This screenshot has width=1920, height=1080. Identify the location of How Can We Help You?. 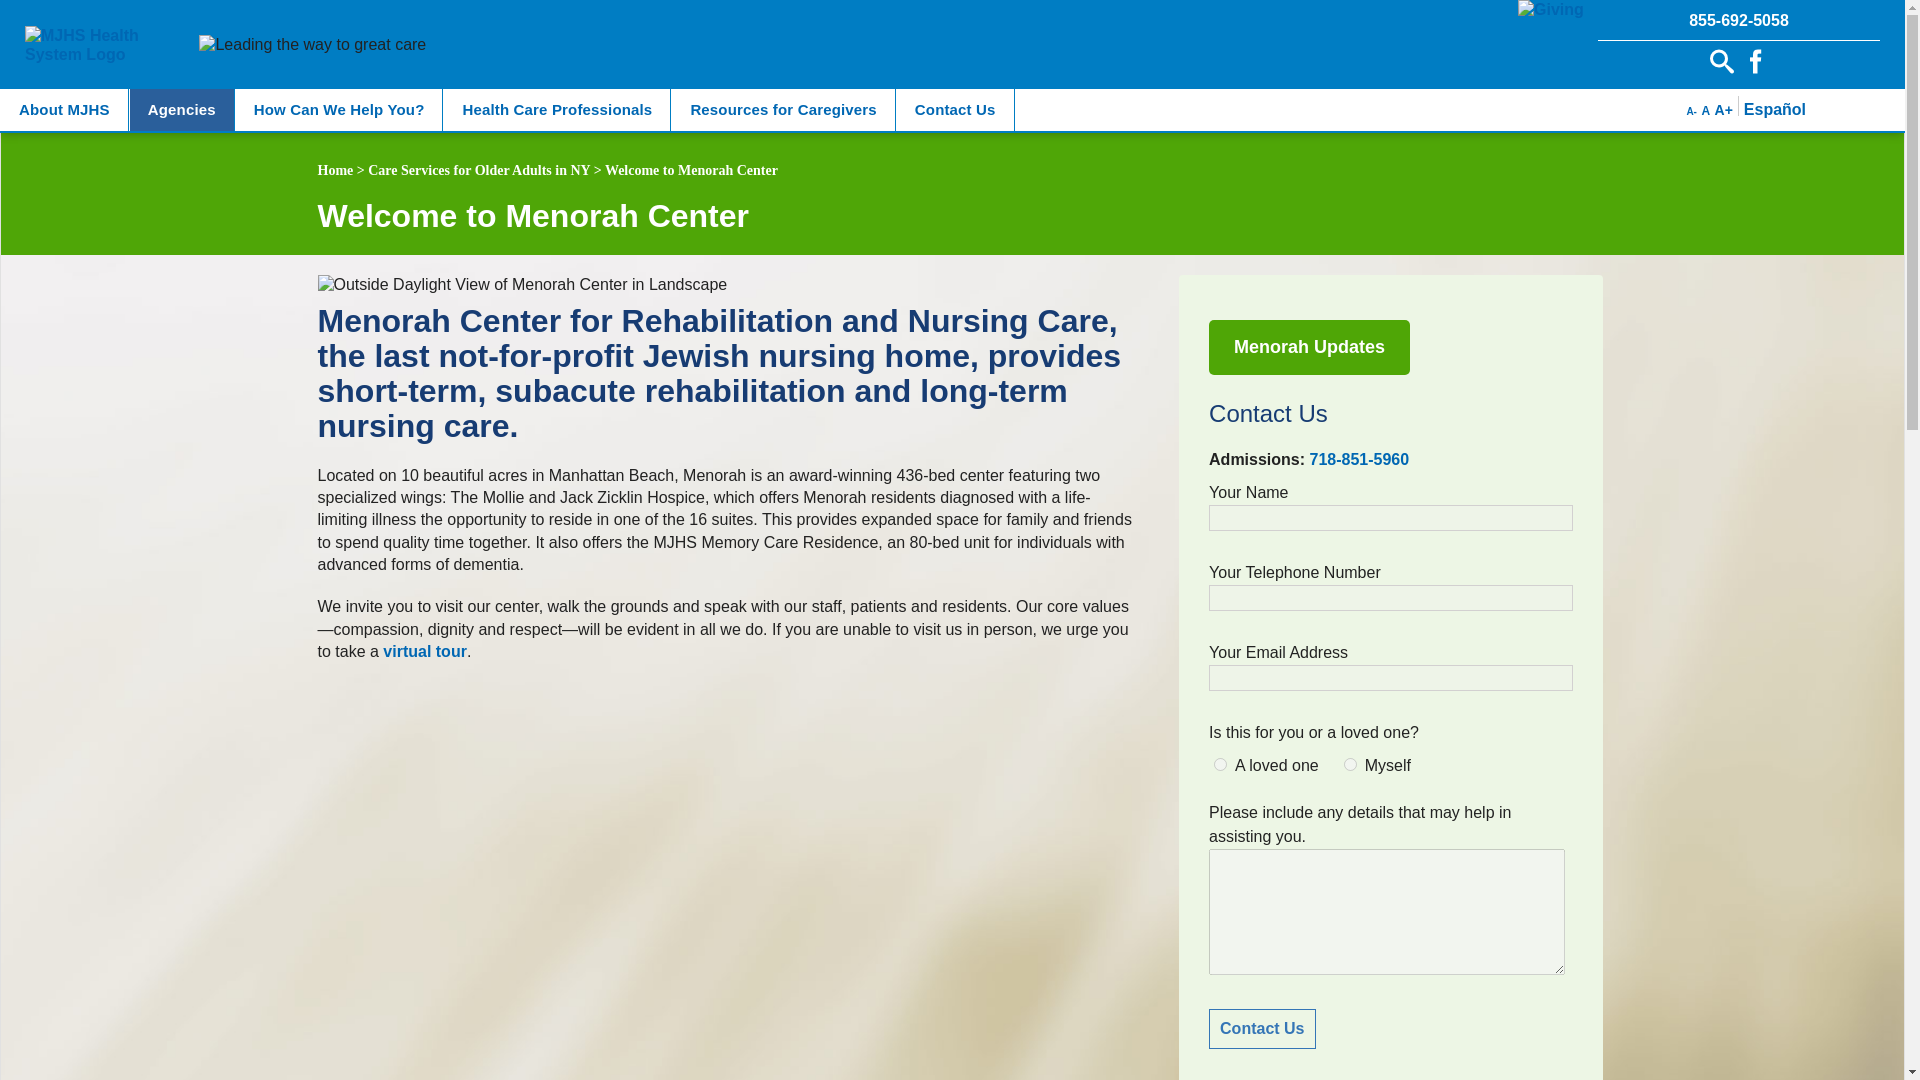
(340, 109).